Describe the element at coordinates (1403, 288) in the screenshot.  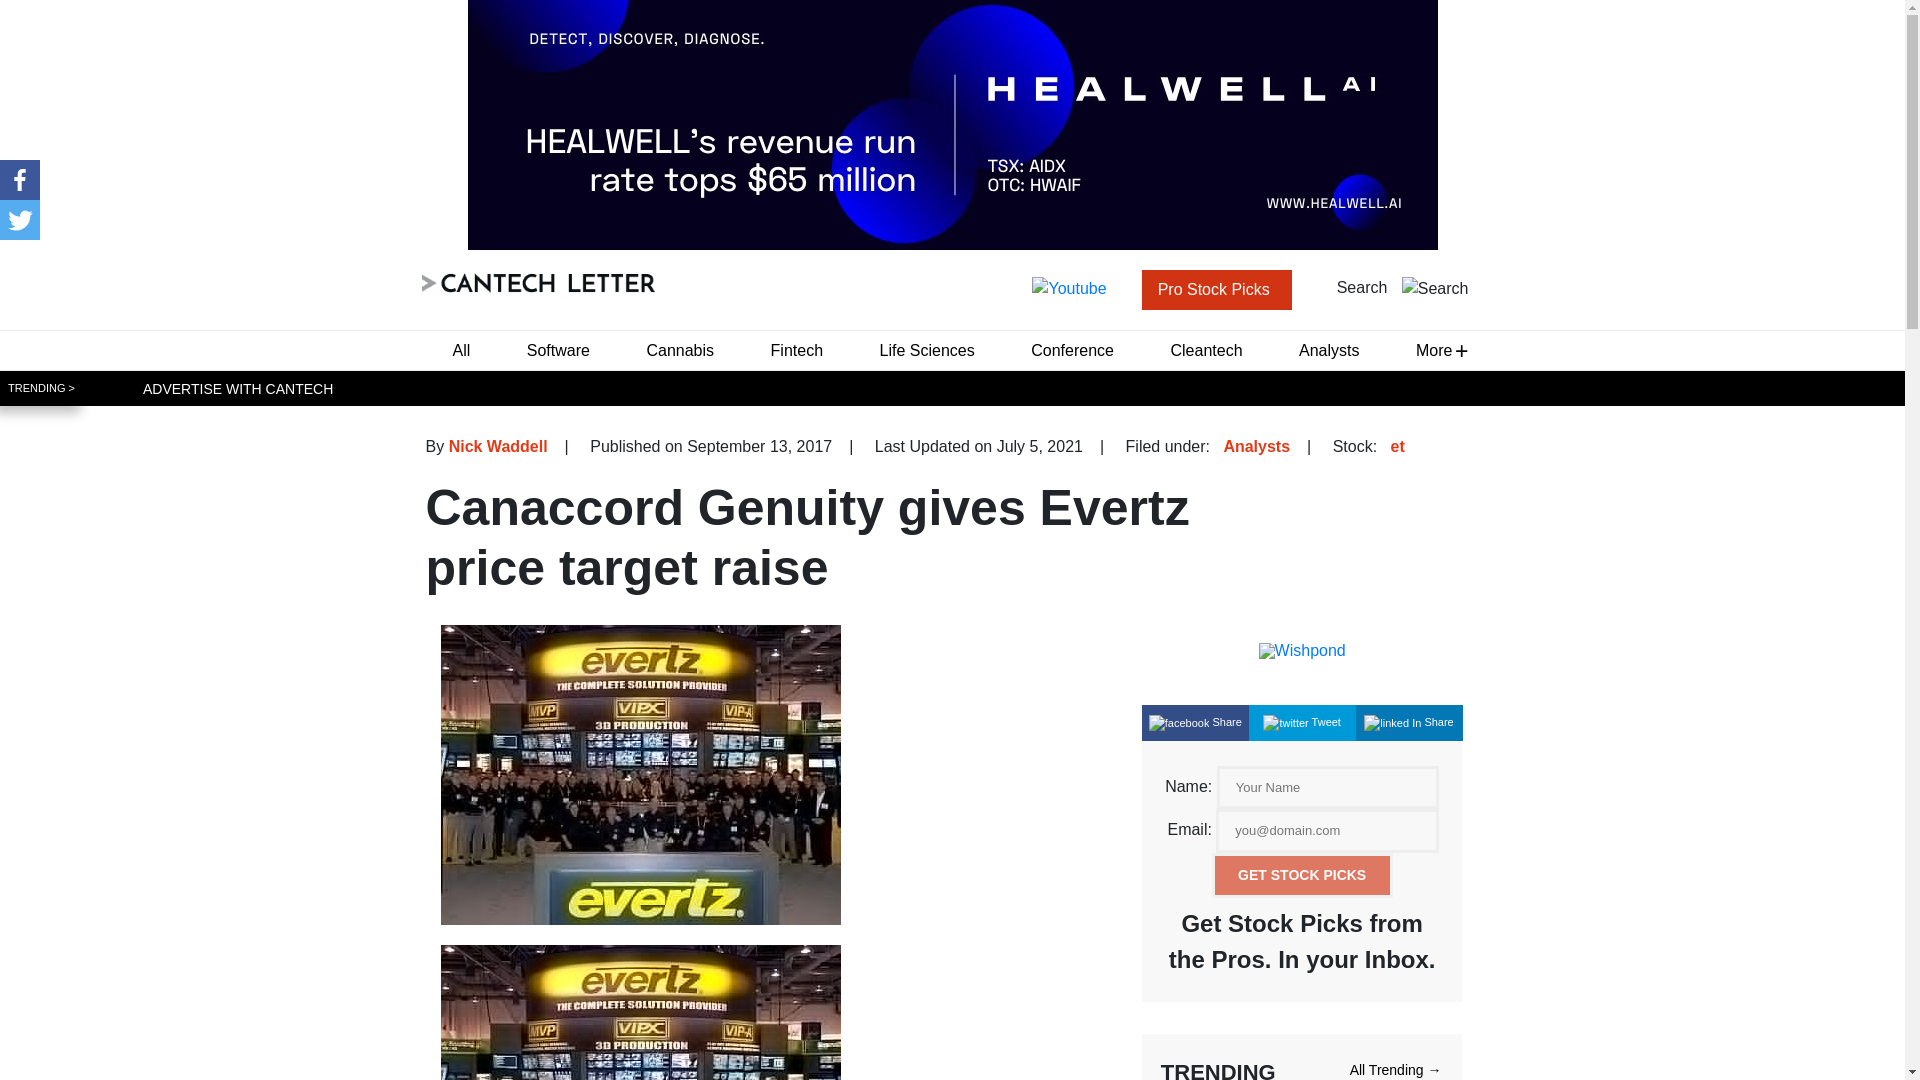
I see `Search` at that location.